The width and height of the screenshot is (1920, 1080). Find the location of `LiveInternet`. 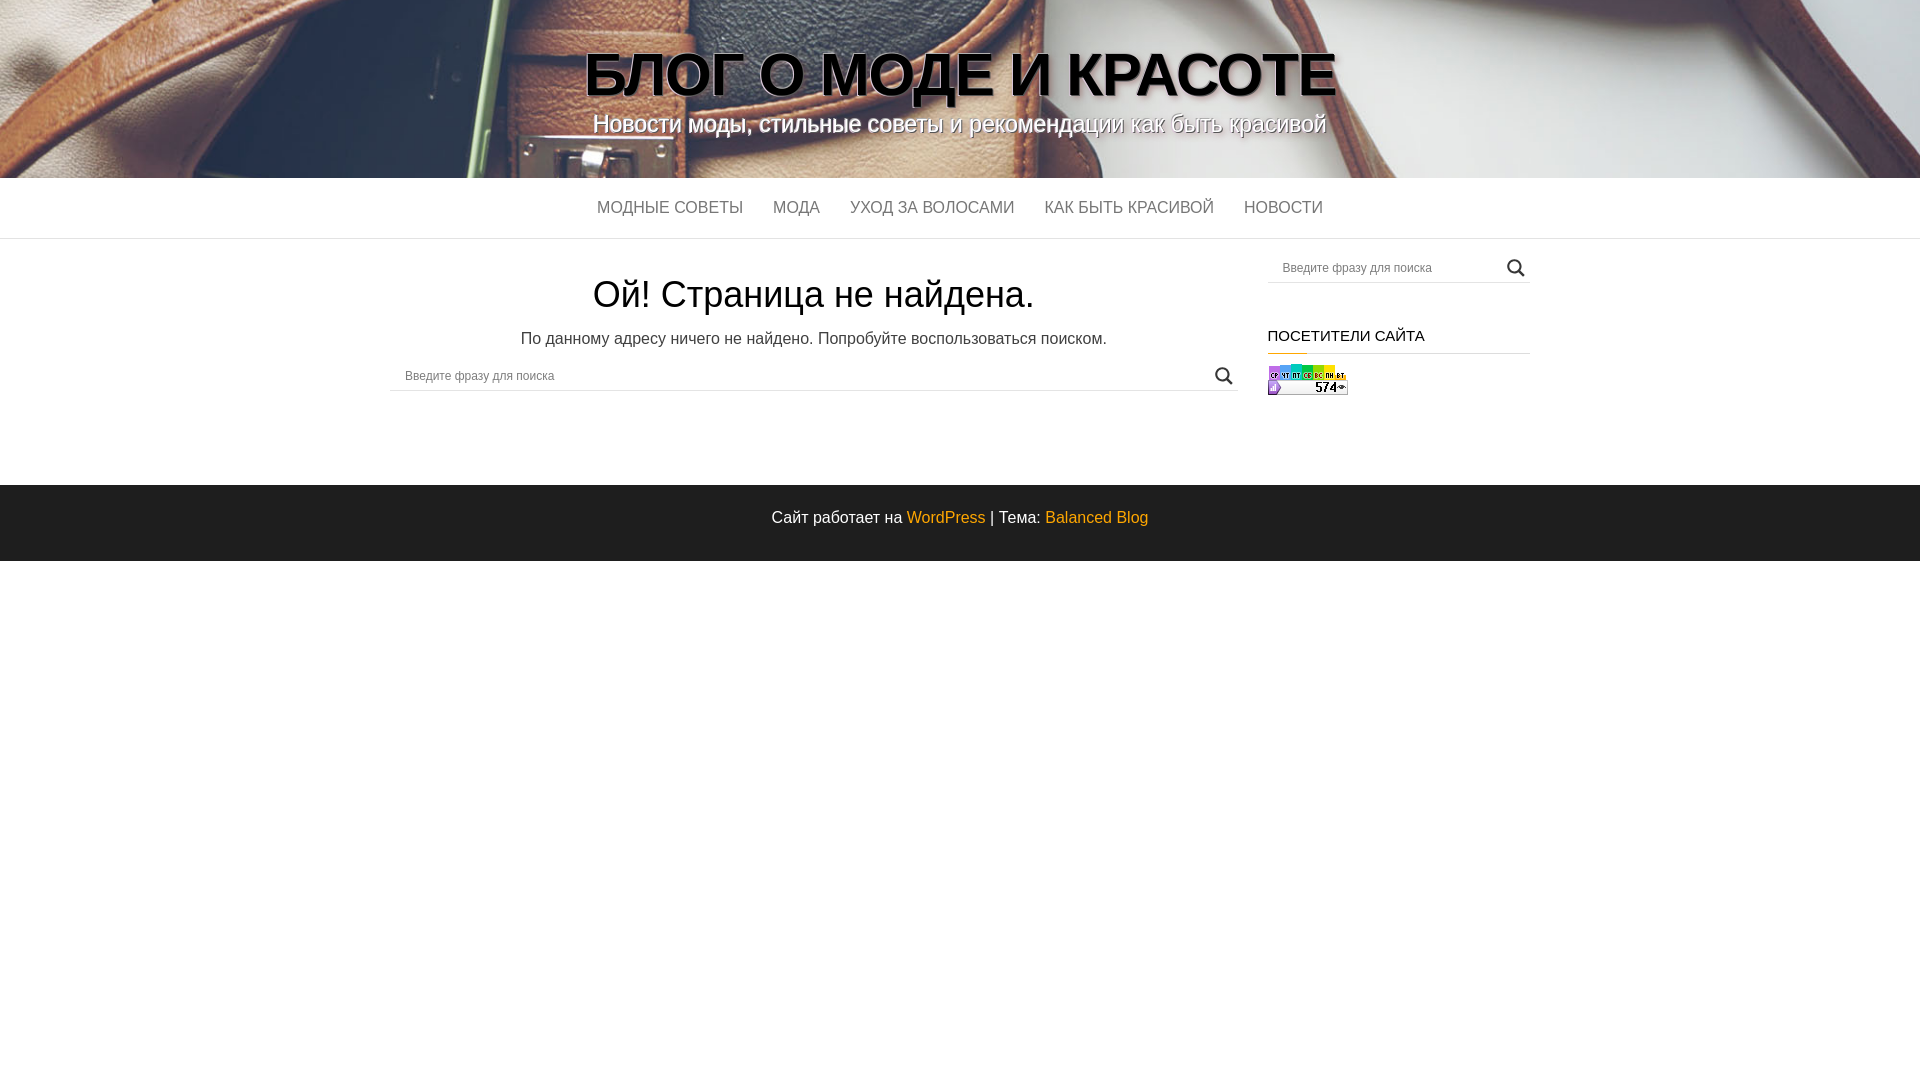

LiveInternet is located at coordinates (1366, 379).